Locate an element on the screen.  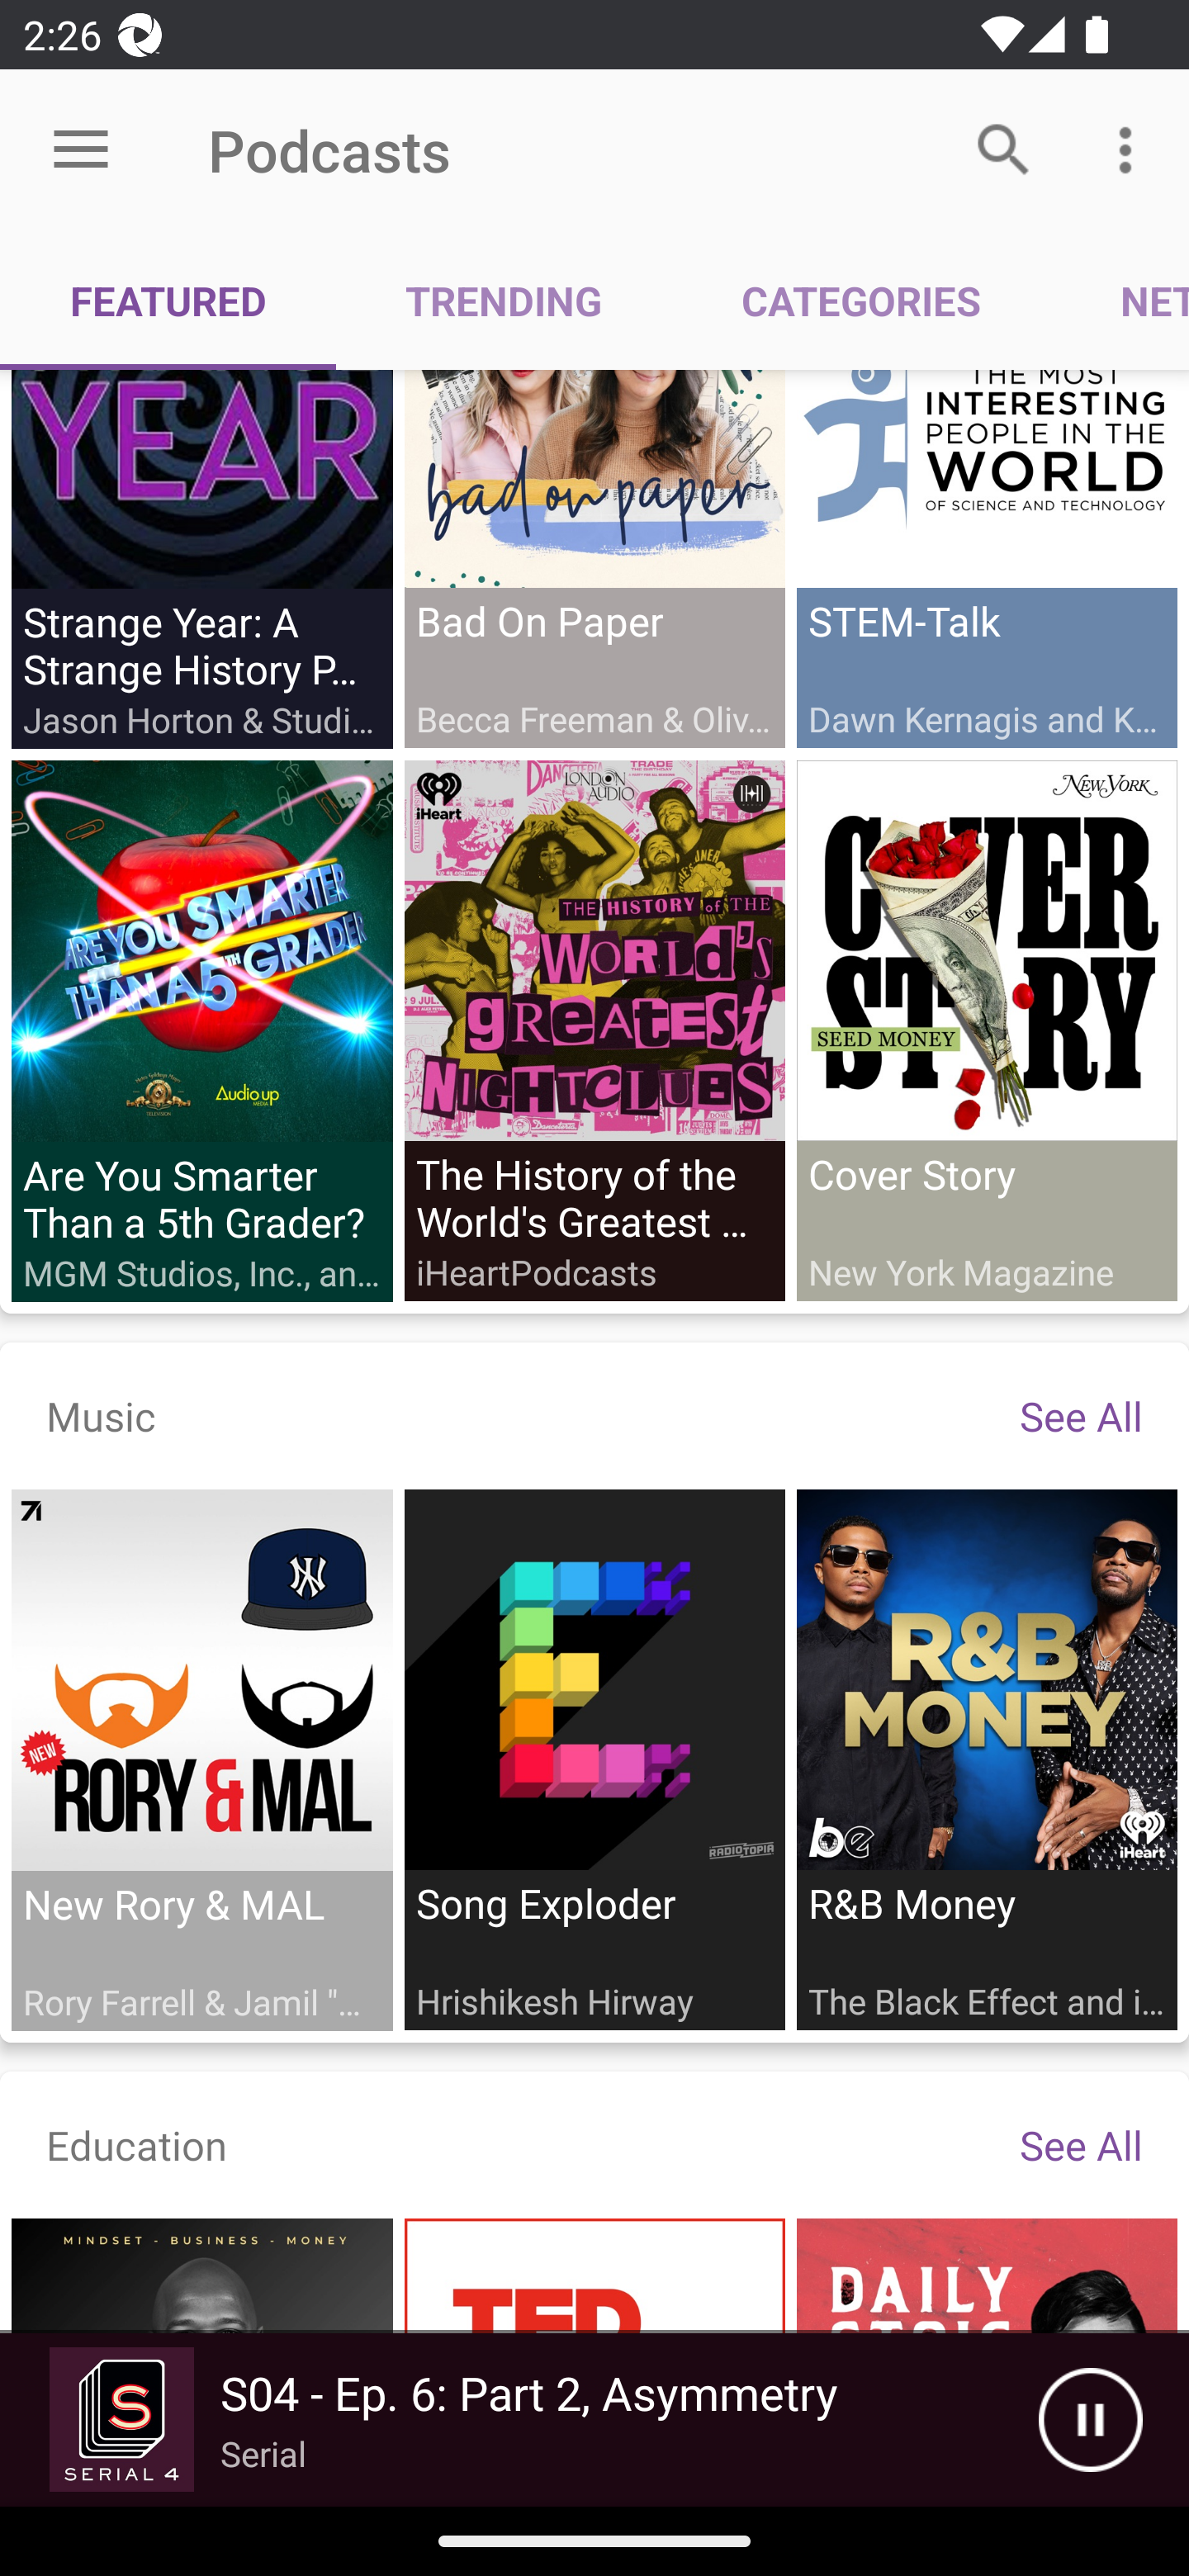
TRENDING is located at coordinates (504, 301).